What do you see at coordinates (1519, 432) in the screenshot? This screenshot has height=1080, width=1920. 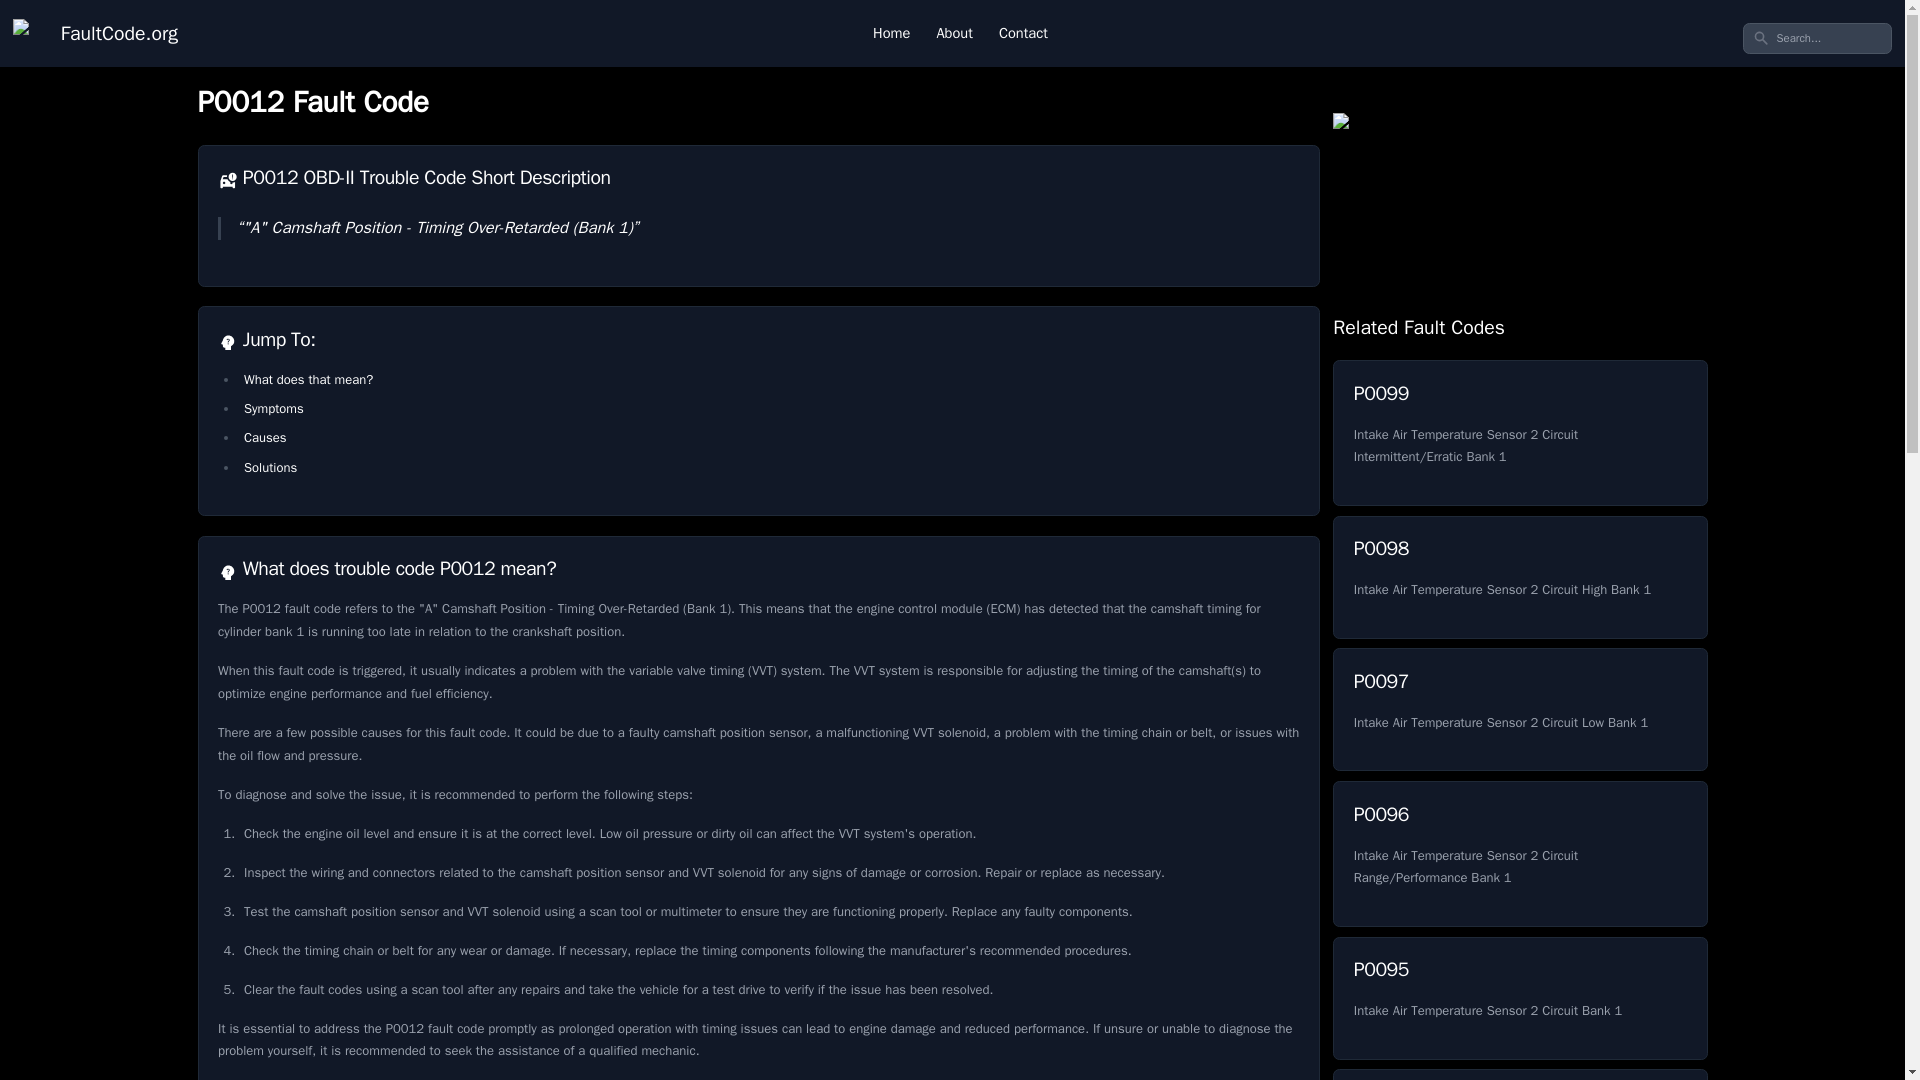 I see `P0095` at bounding box center [1519, 432].